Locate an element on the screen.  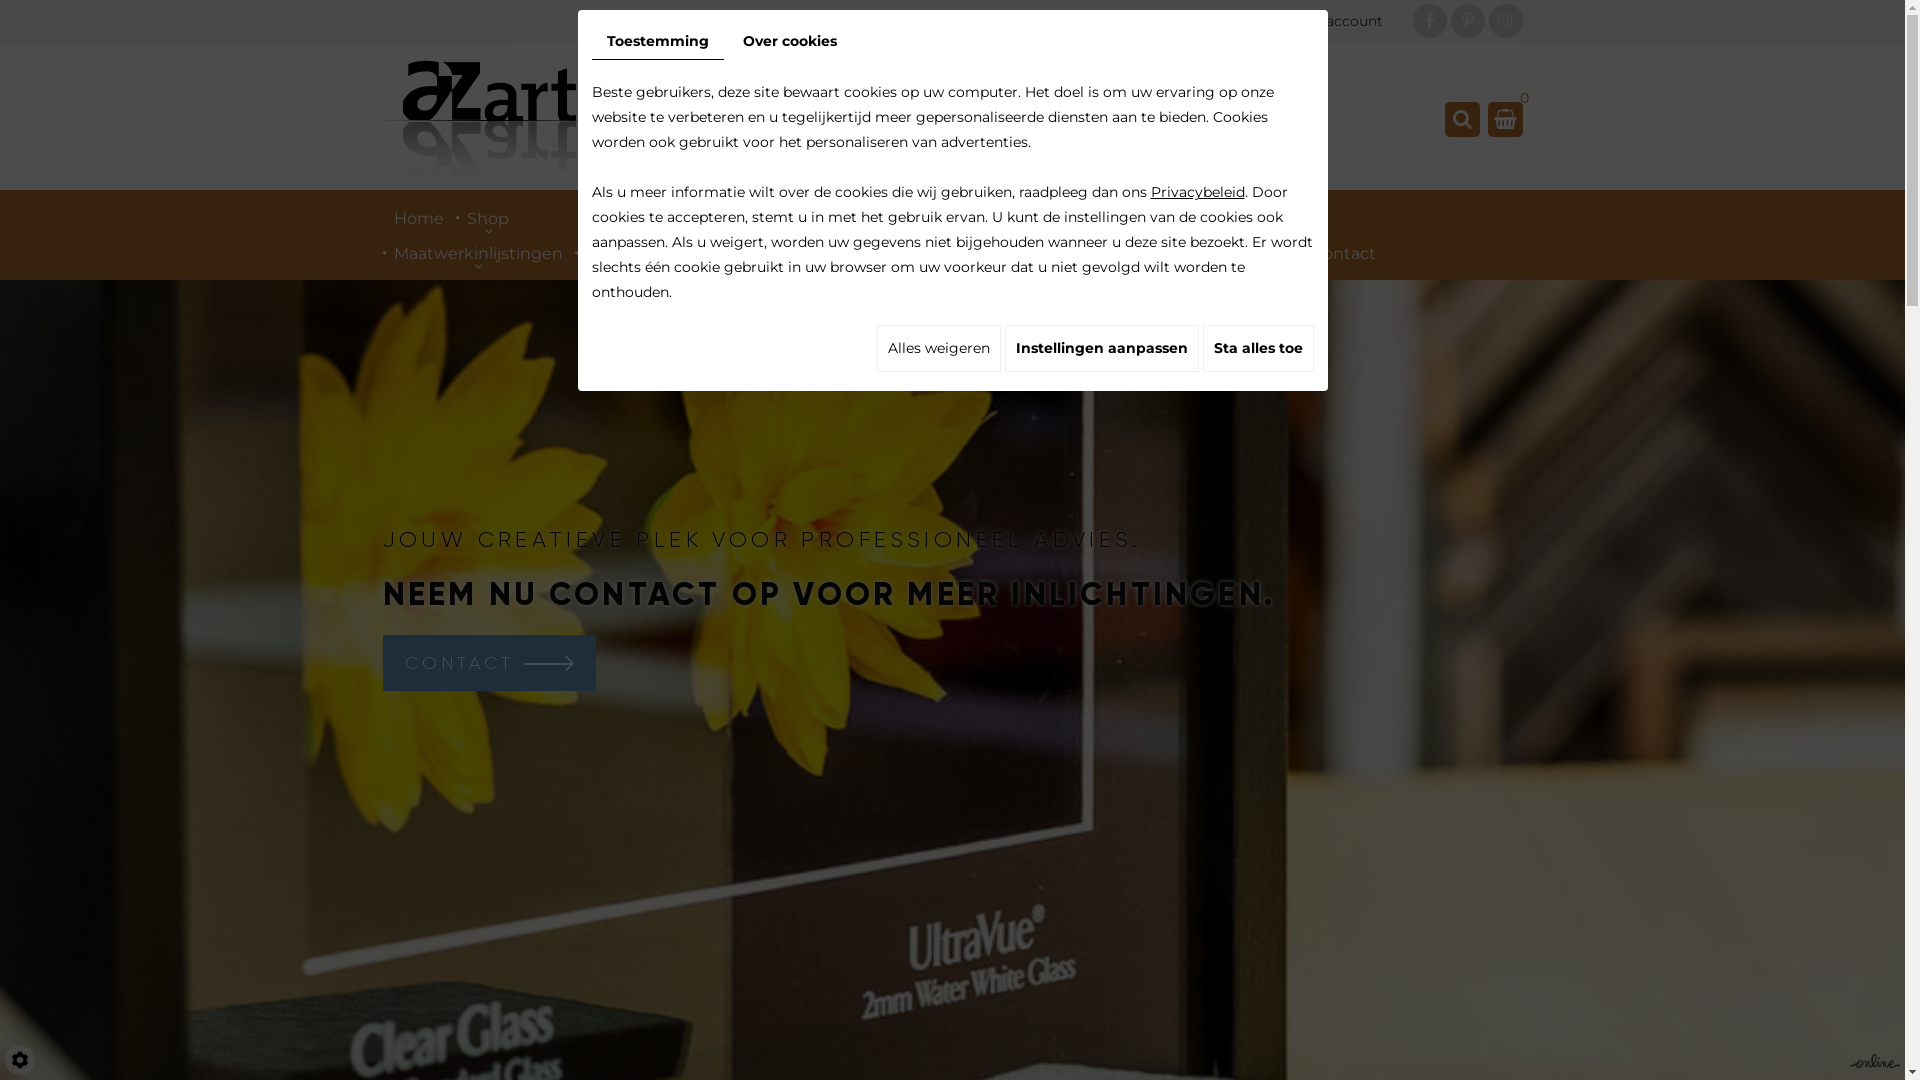
Facebook is located at coordinates (1429, 21).